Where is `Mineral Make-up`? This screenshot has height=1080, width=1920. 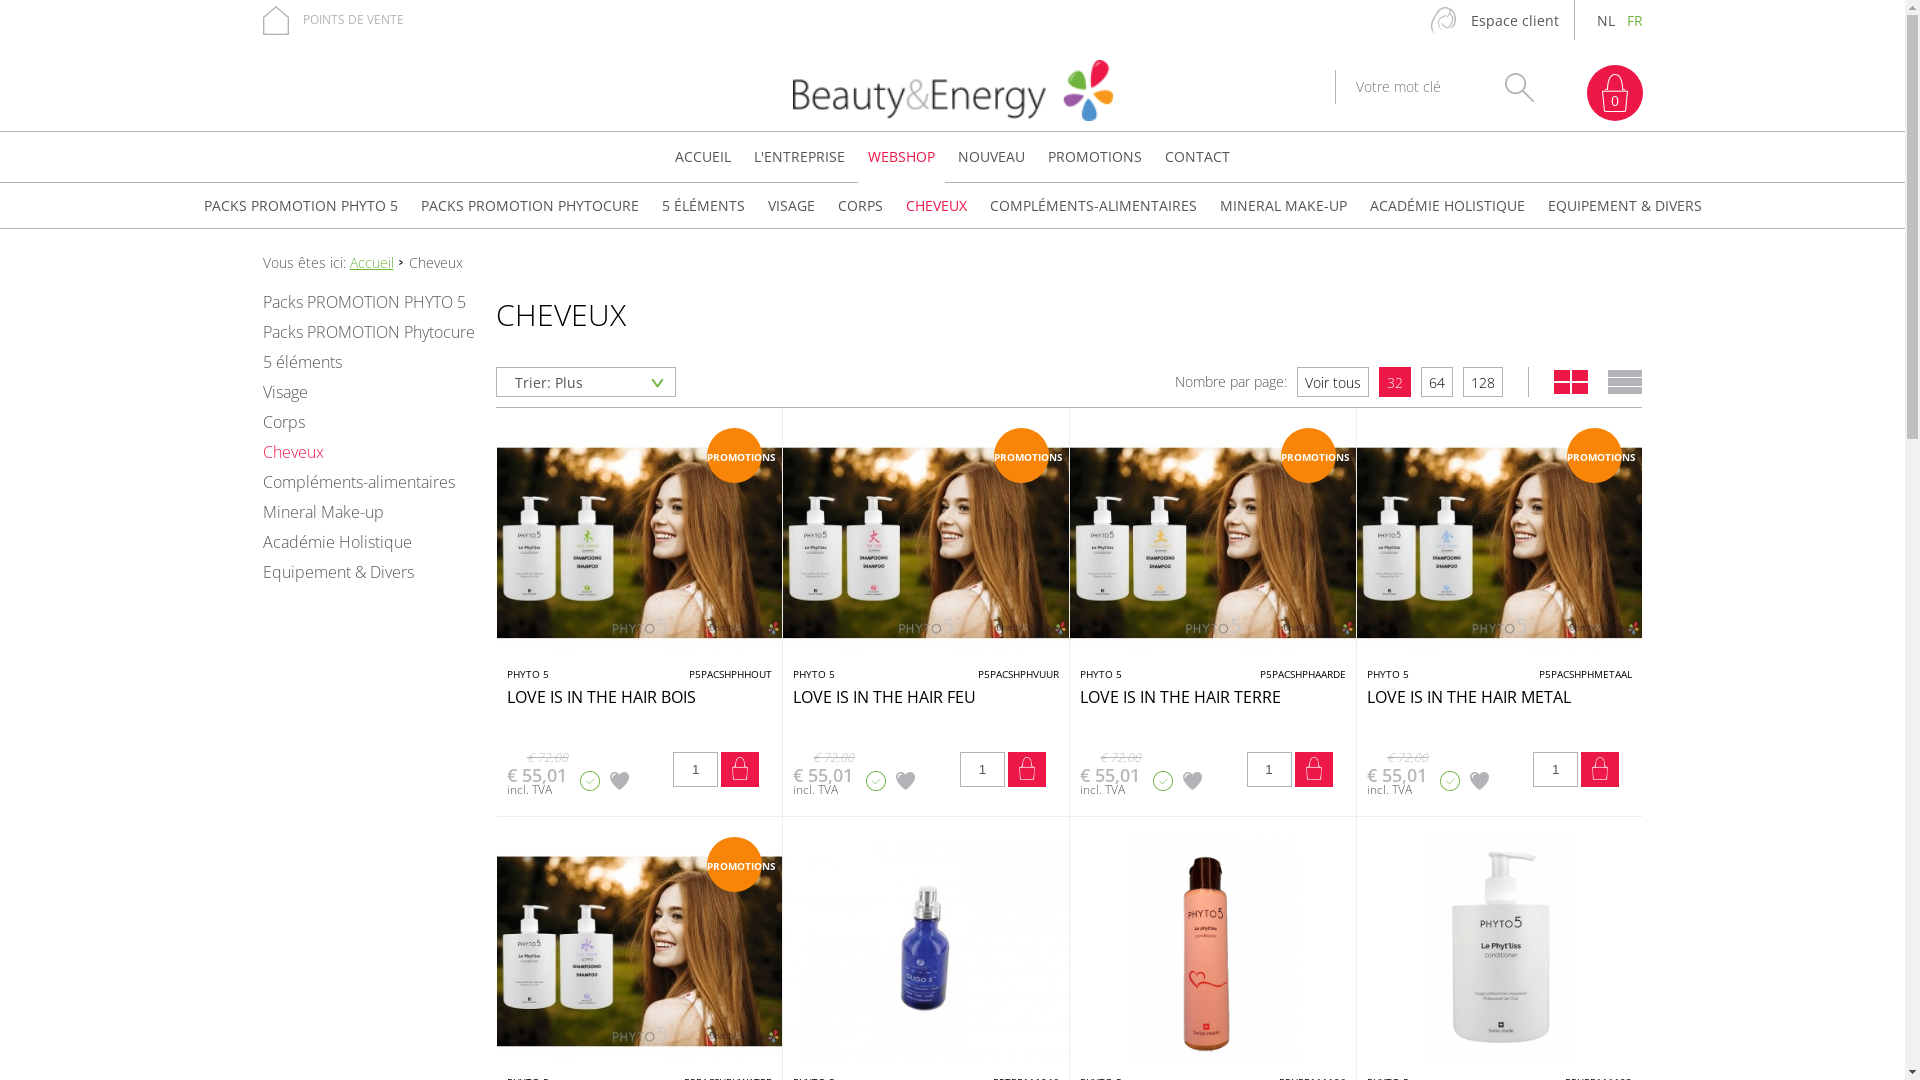 Mineral Make-up is located at coordinates (368, 512).